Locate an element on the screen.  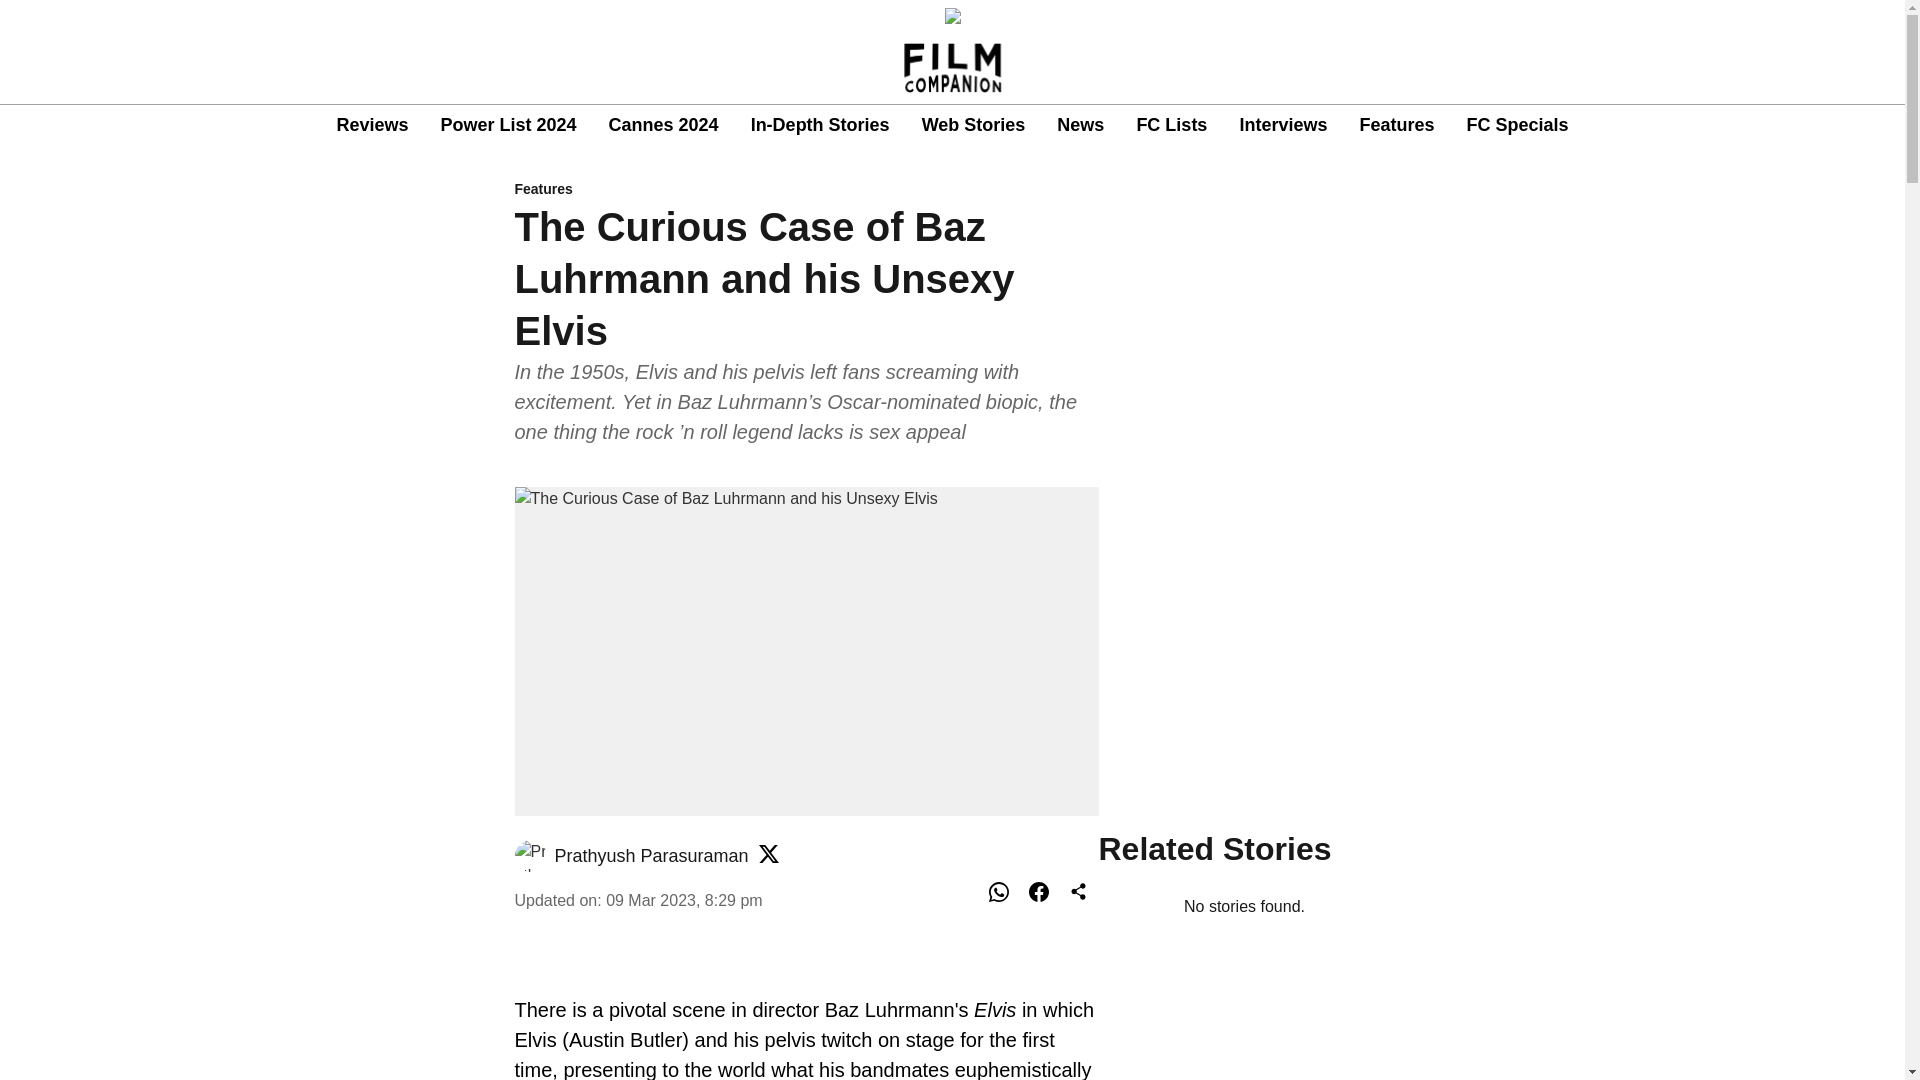
Advertisement is located at coordinates (1244, 652).